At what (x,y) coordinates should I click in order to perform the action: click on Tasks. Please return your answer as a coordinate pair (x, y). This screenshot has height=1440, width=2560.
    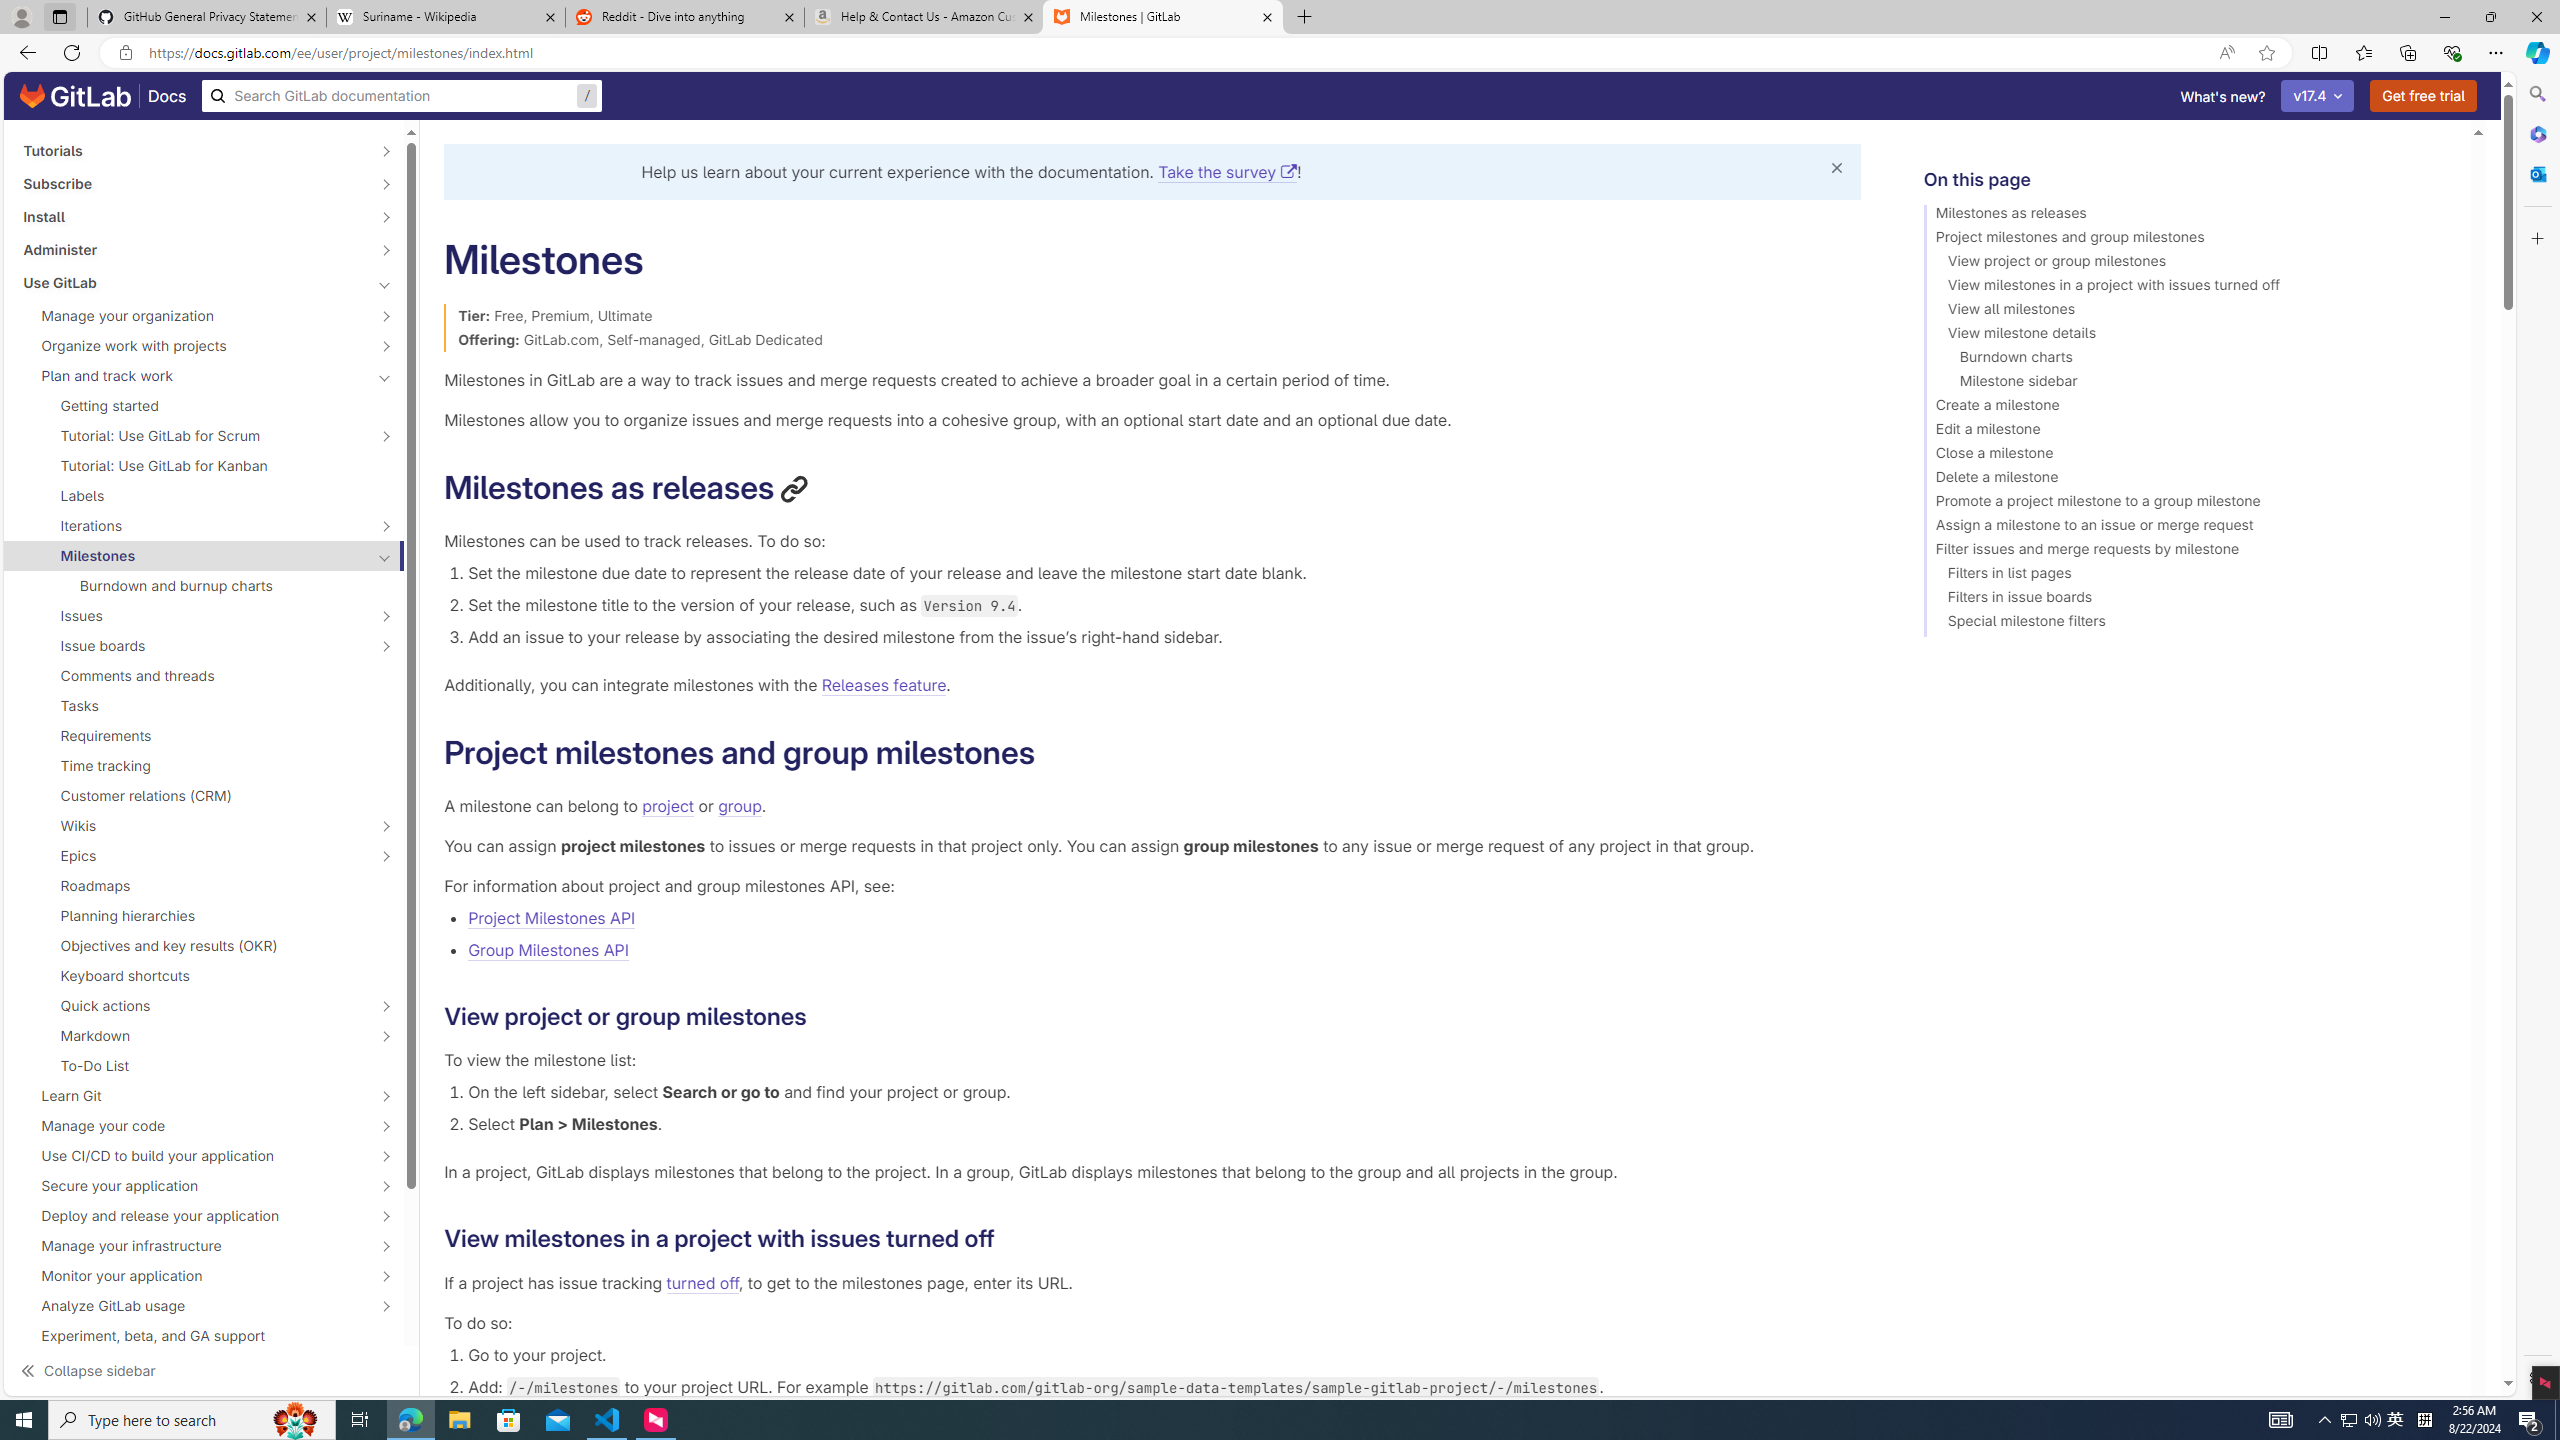
    Looking at the image, I should click on (204, 706).